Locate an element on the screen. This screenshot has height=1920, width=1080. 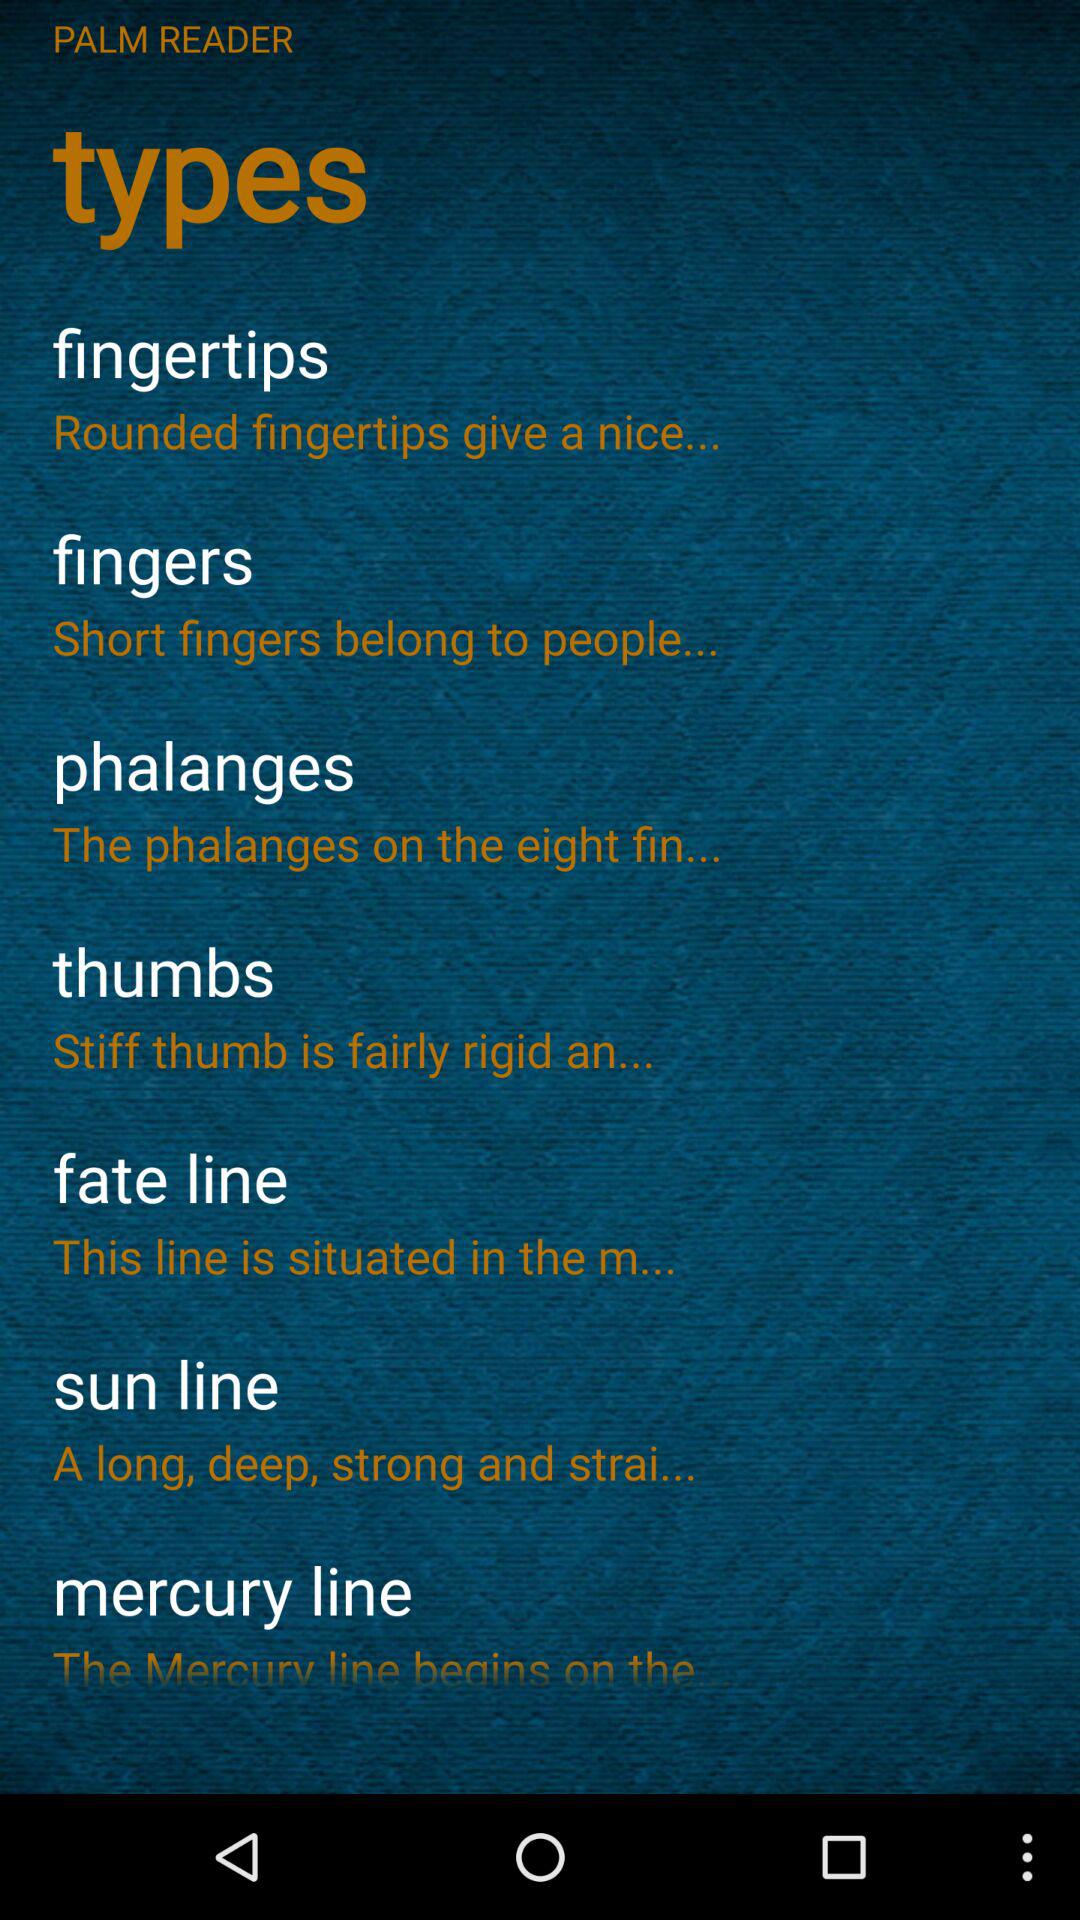
press icon below the this line is is located at coordinates (540, 1384).